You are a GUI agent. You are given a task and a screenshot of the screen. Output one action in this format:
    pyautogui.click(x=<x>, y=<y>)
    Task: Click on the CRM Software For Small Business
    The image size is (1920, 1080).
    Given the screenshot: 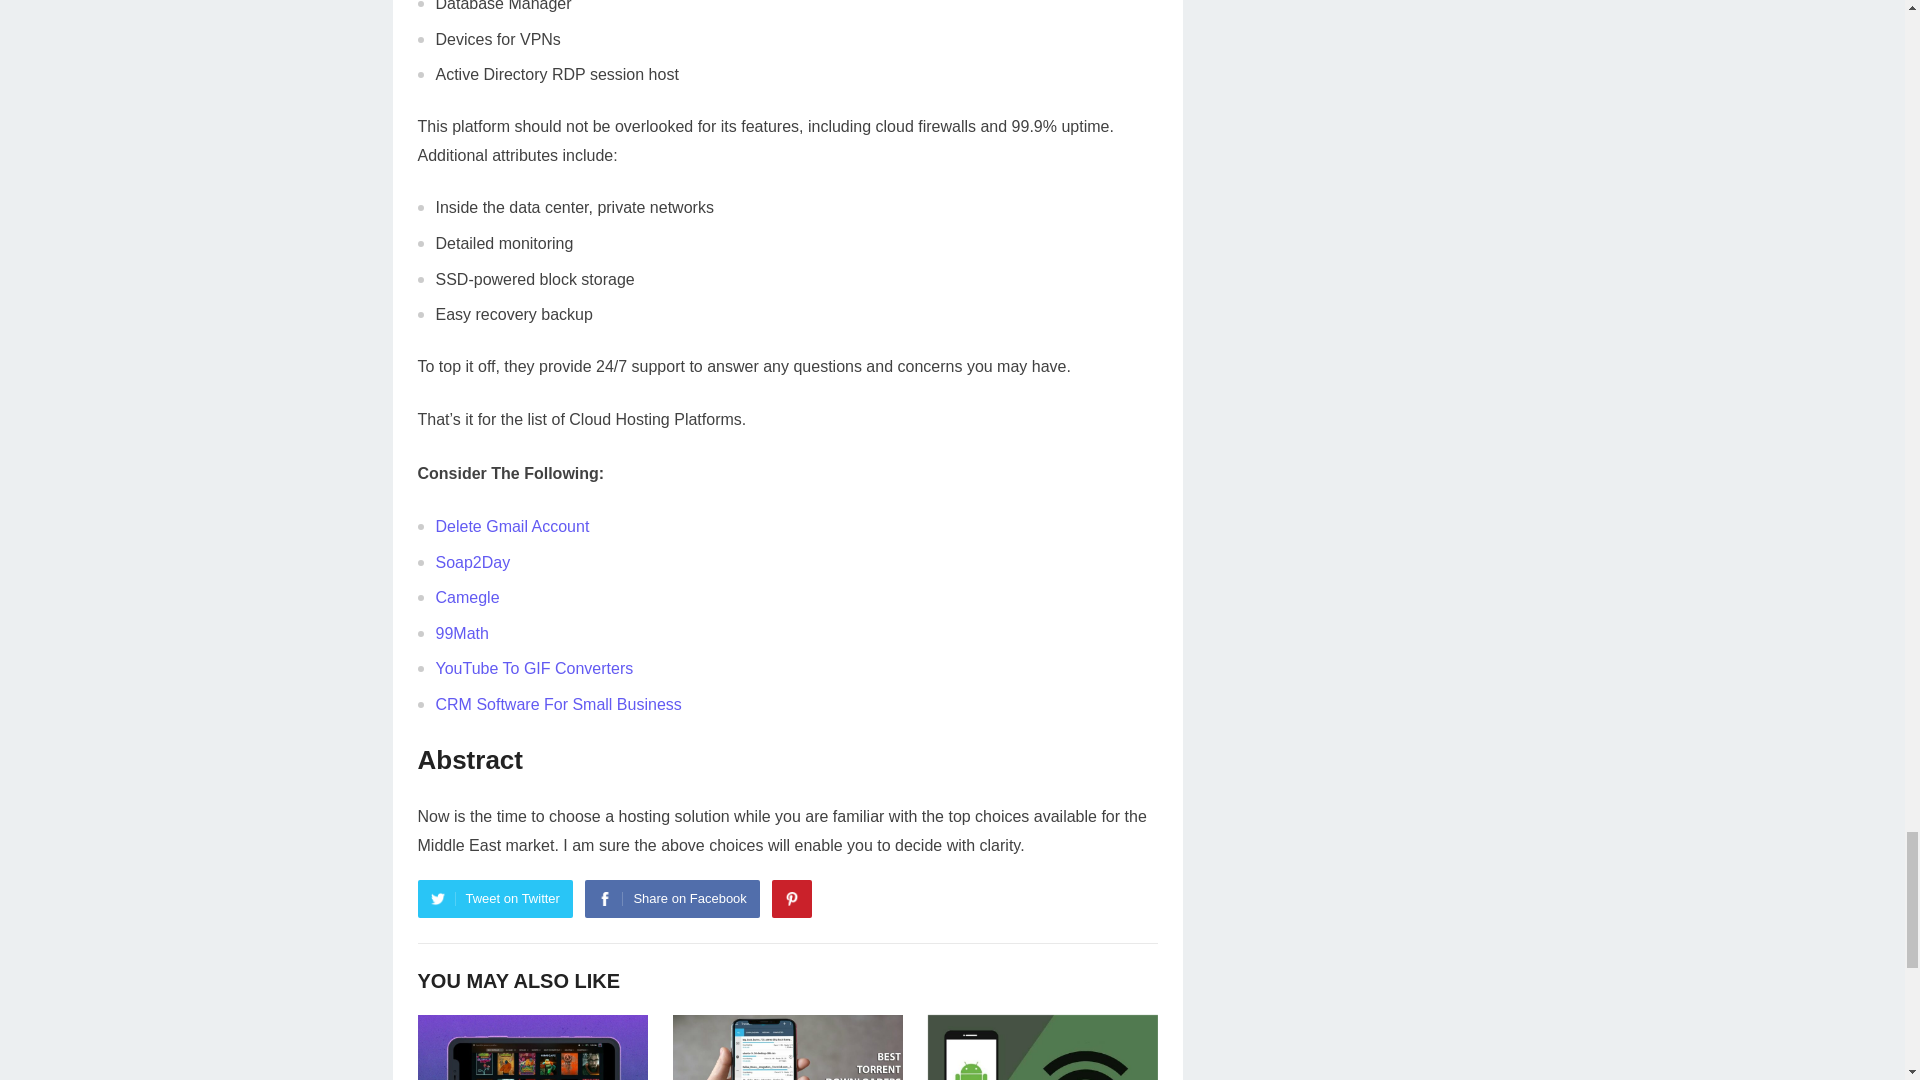 What is the action you would take?
    pyautogui.click(x=558, y=704)
    